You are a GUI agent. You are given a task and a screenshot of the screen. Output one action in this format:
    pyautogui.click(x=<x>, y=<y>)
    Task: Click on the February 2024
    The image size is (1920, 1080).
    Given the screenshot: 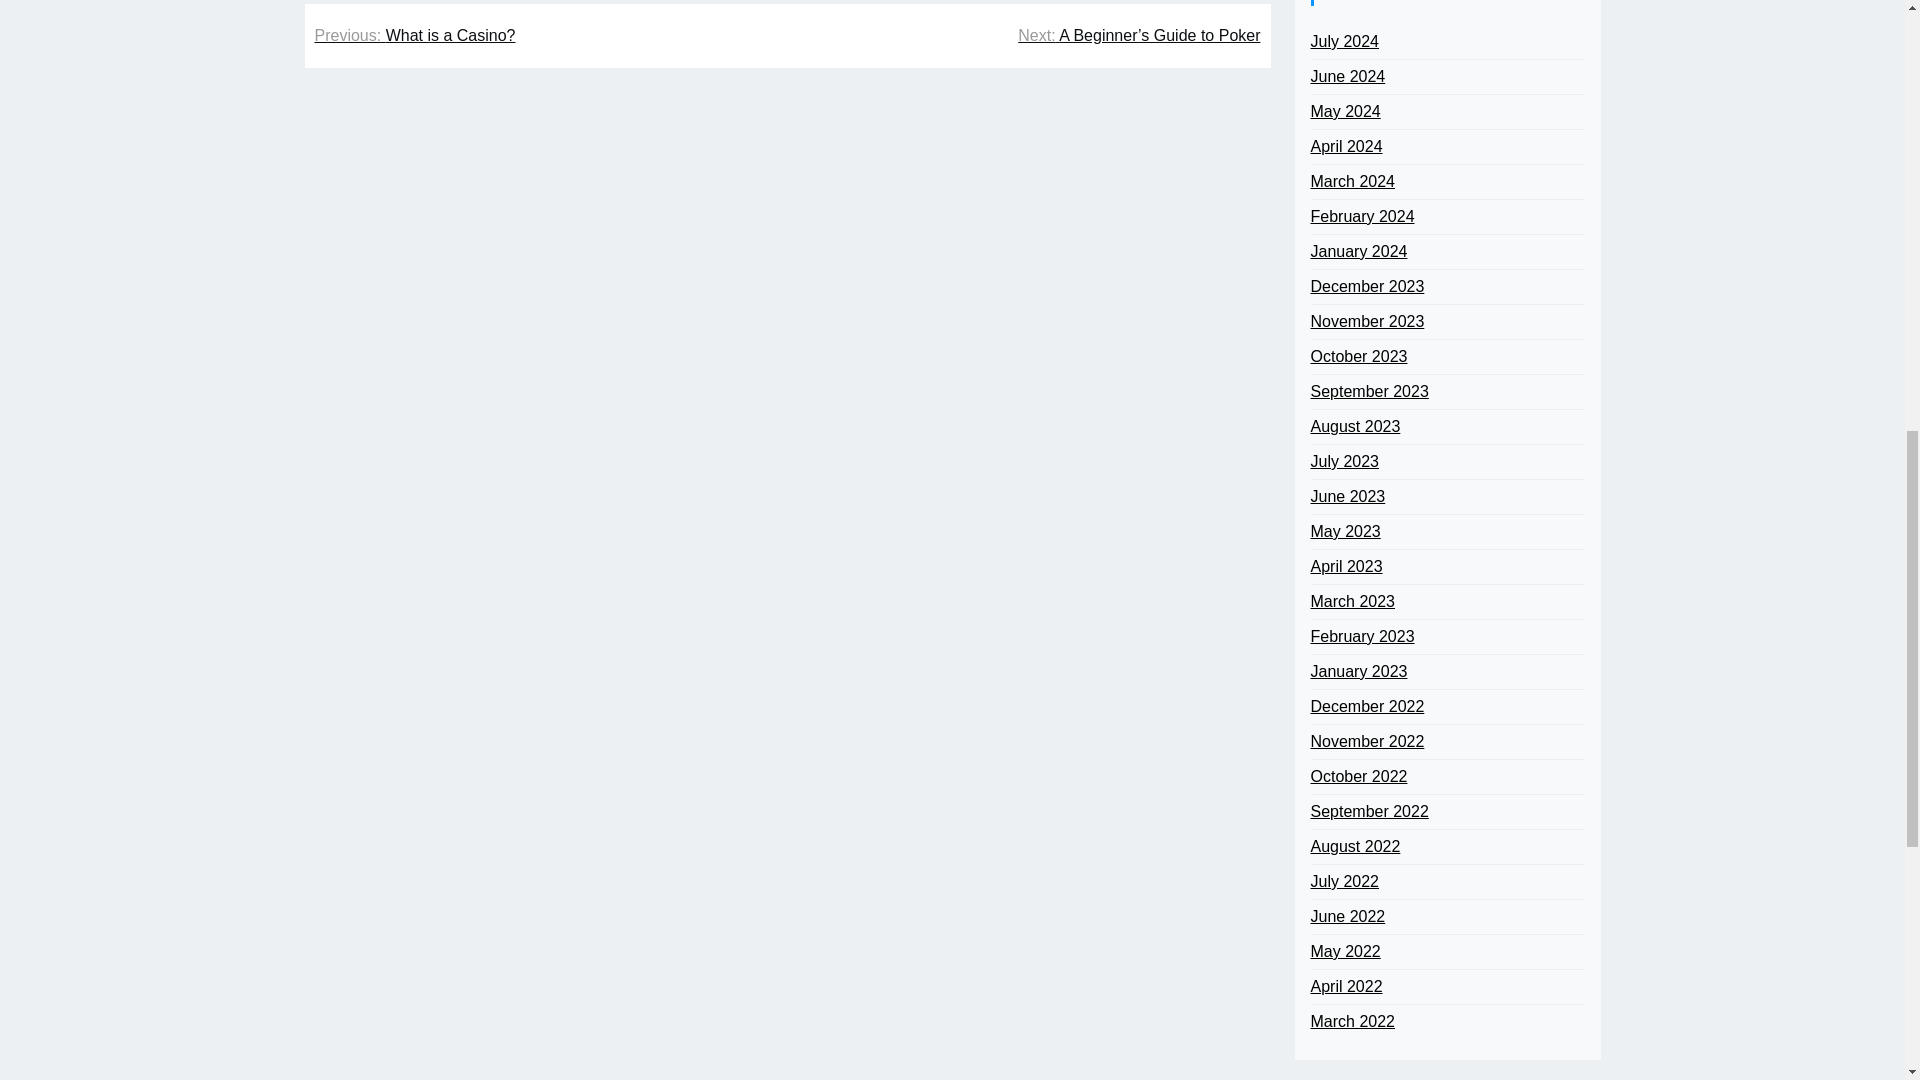 What is the action you would take?
    pyautogui.click(x=1361, y=216)
    